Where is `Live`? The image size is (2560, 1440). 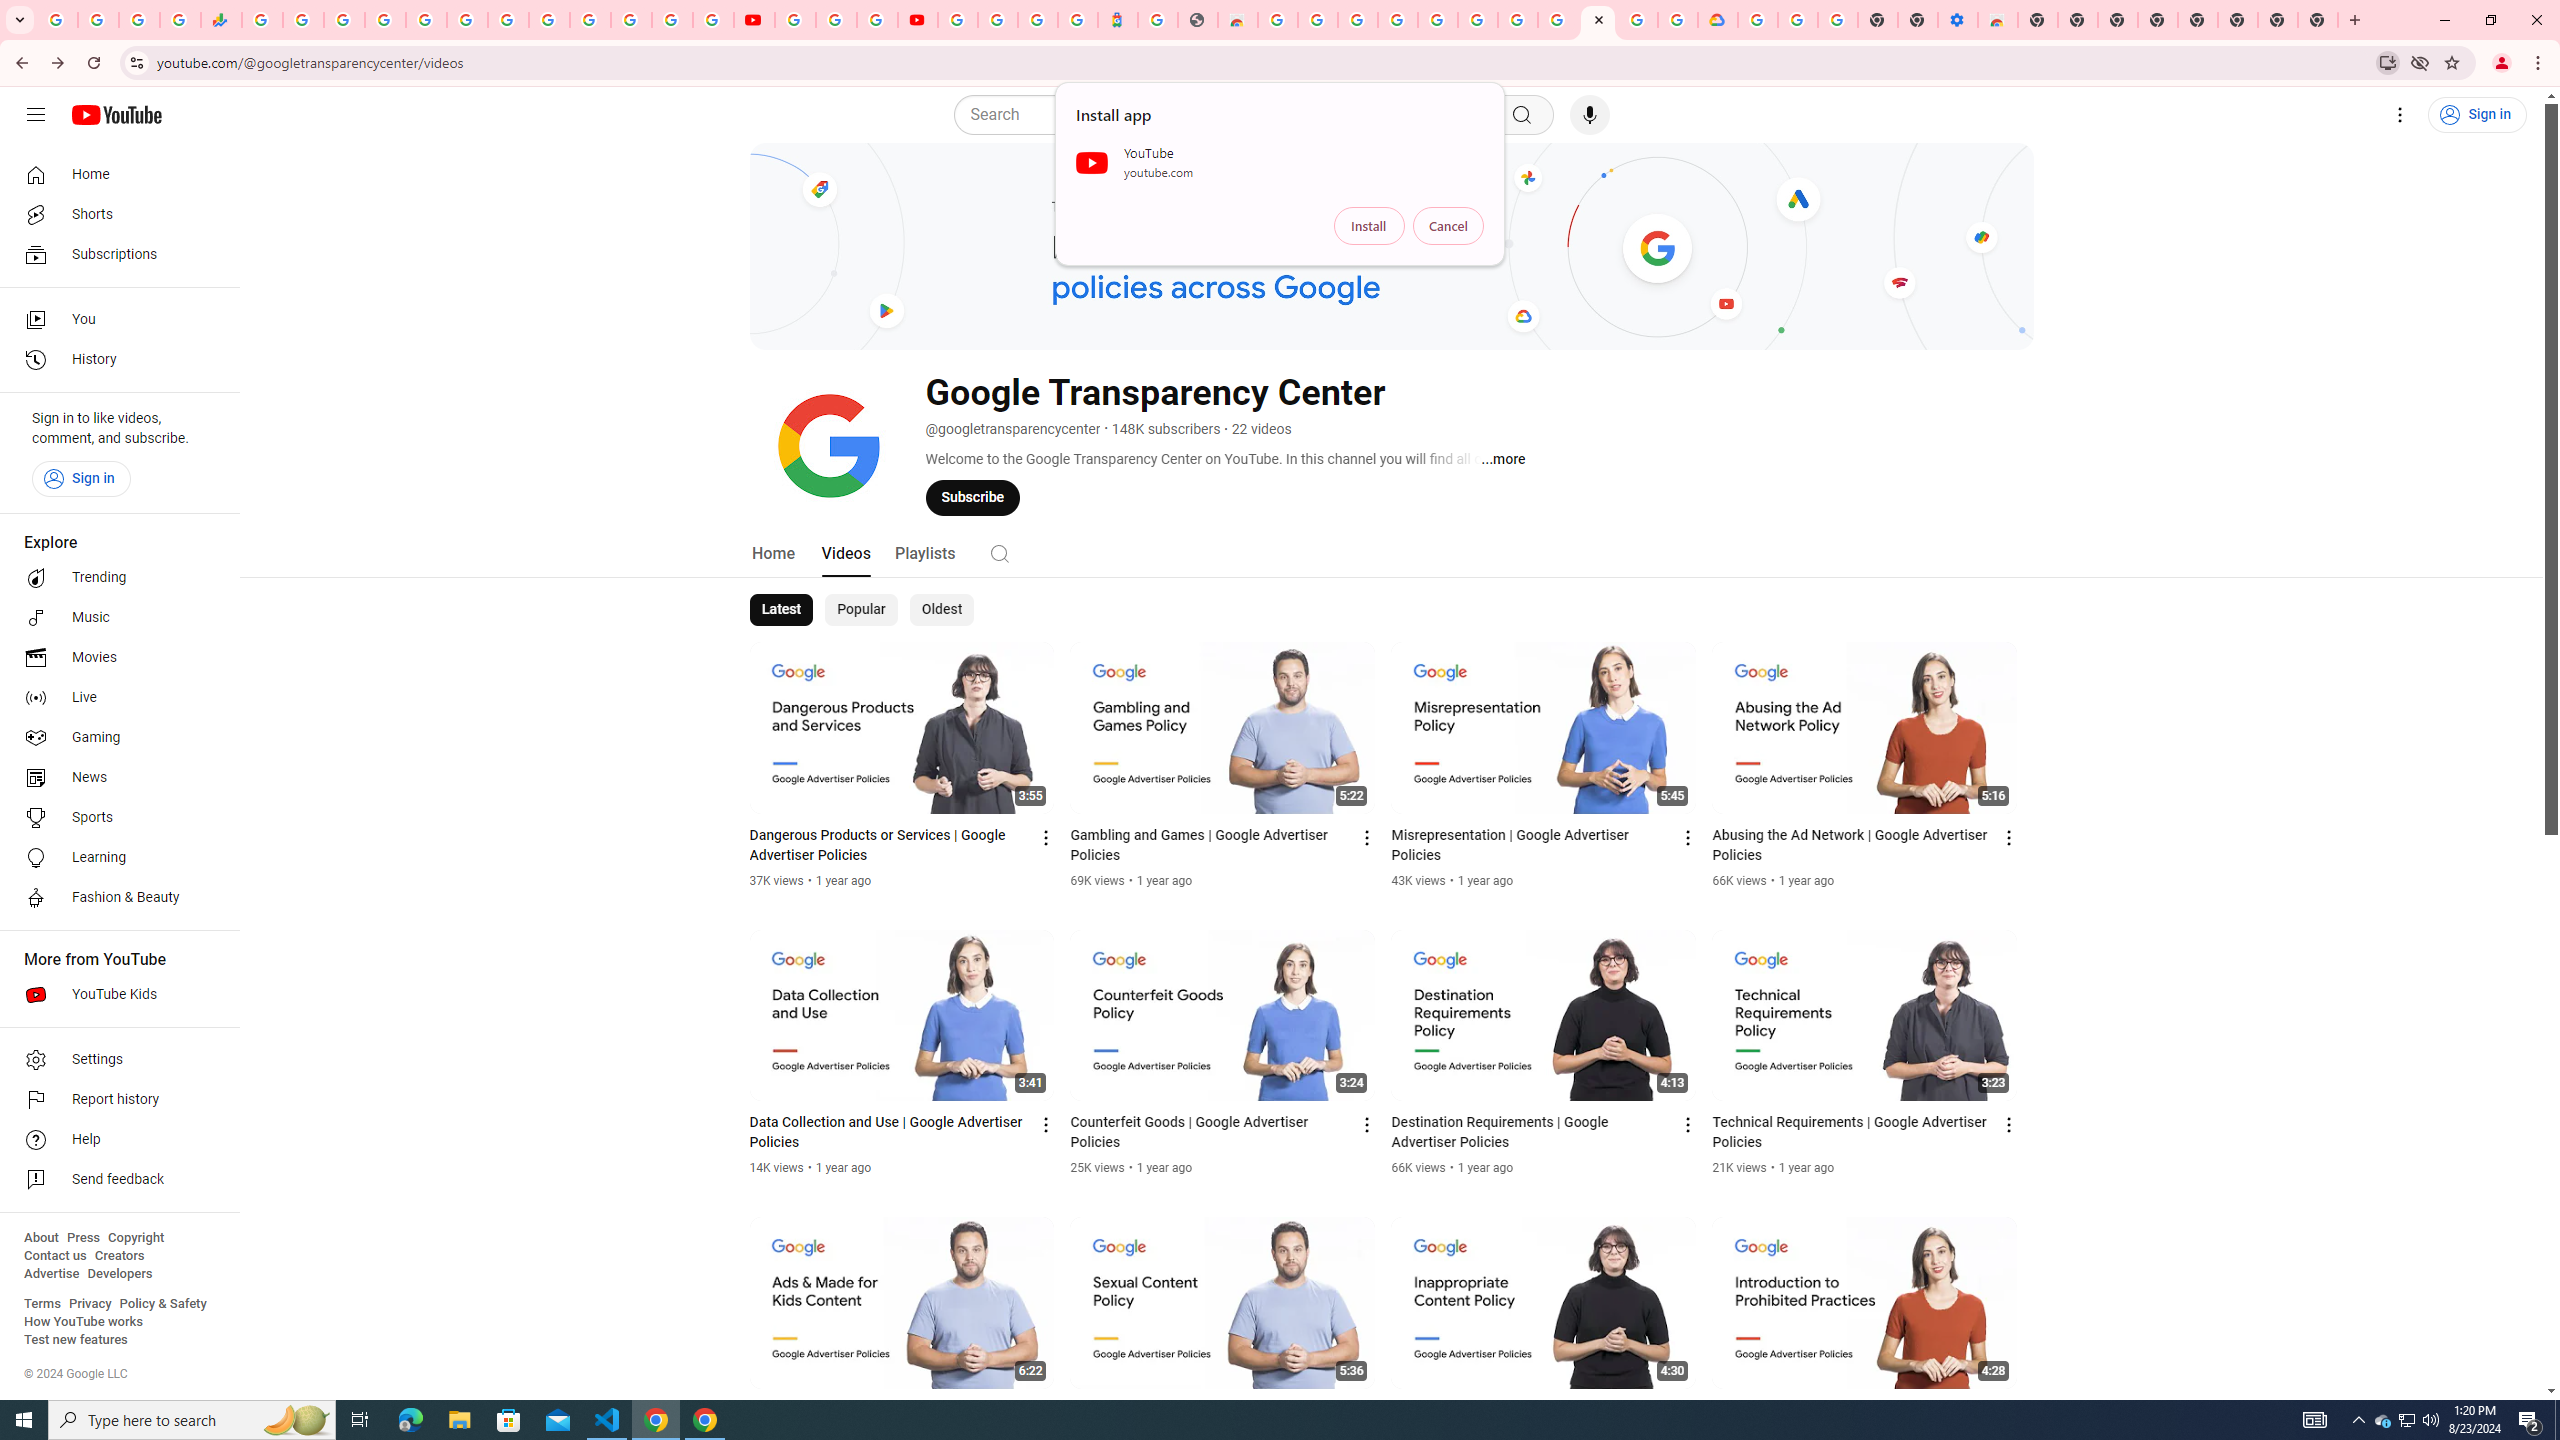
Live is located at coordinates (114, 698).